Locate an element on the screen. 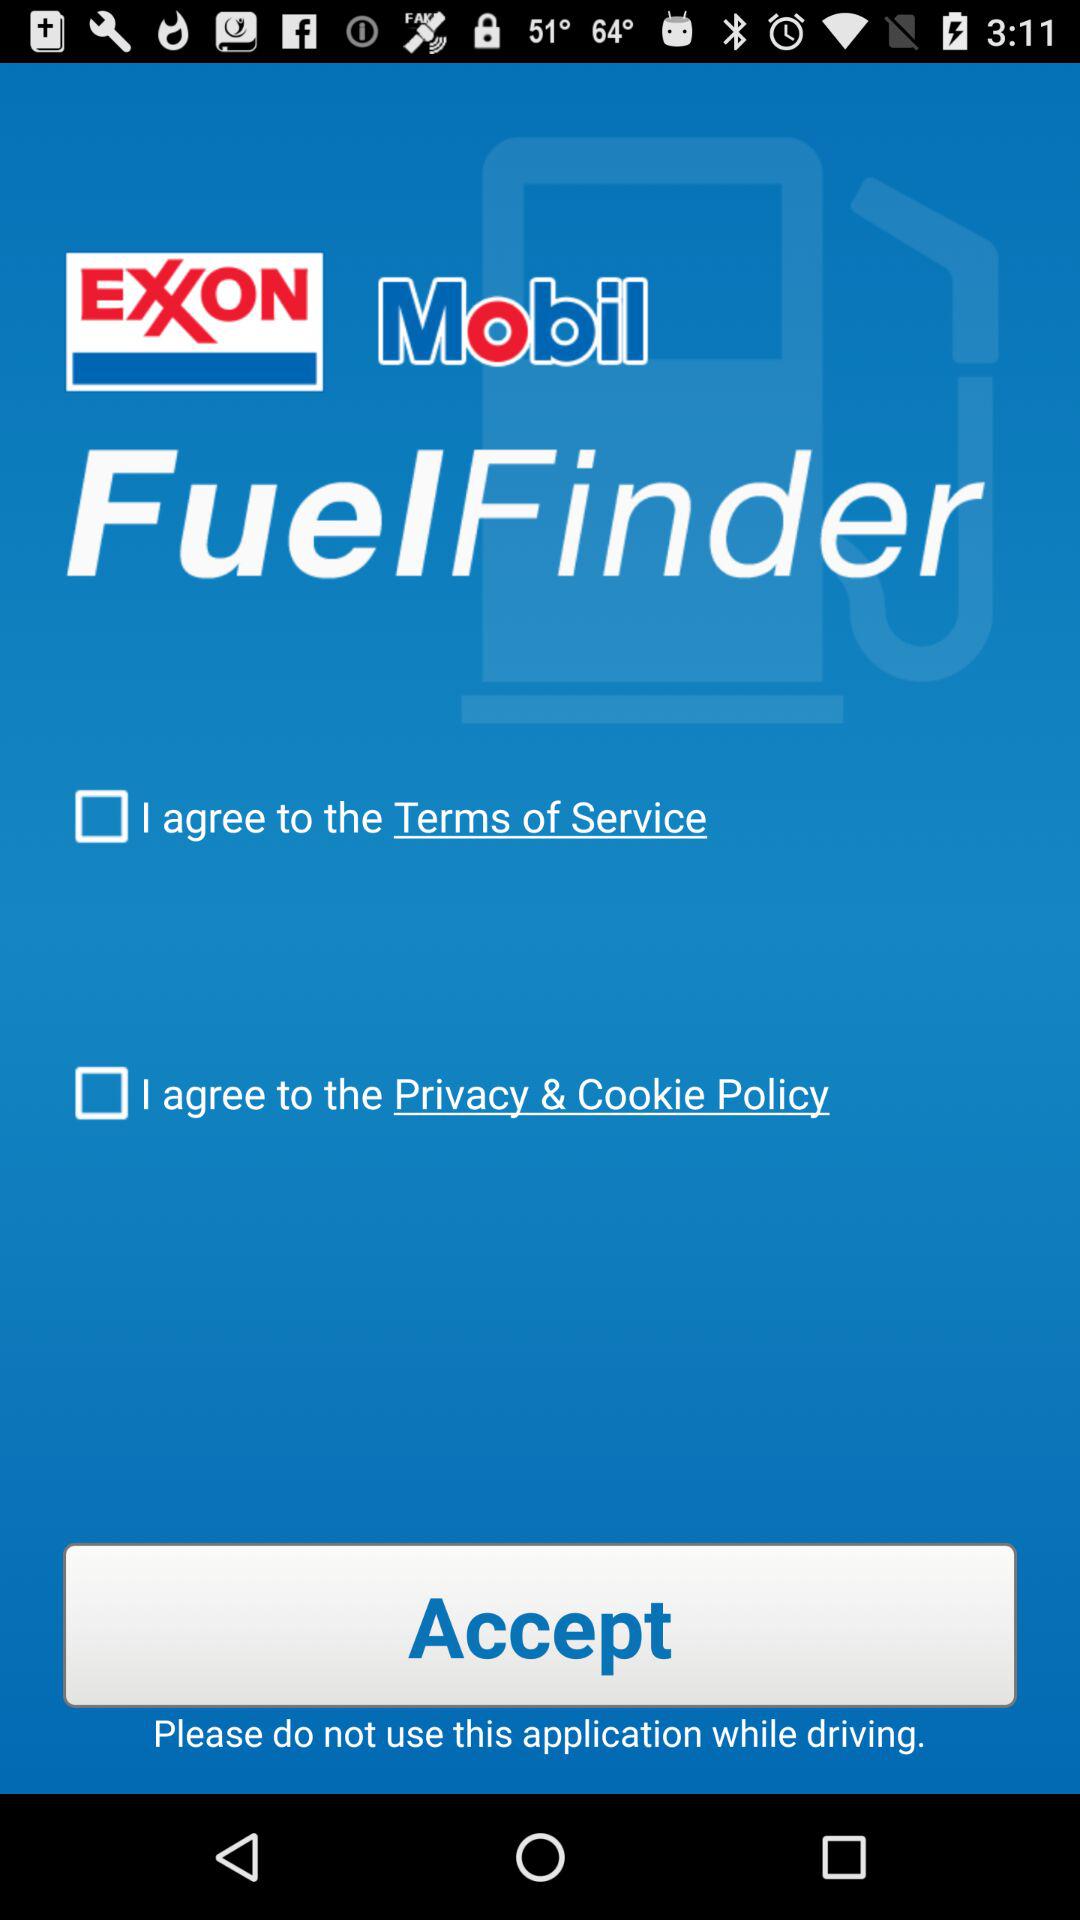  select item to the right of the i agree to checkbox is located at coordinates (606, 1092).